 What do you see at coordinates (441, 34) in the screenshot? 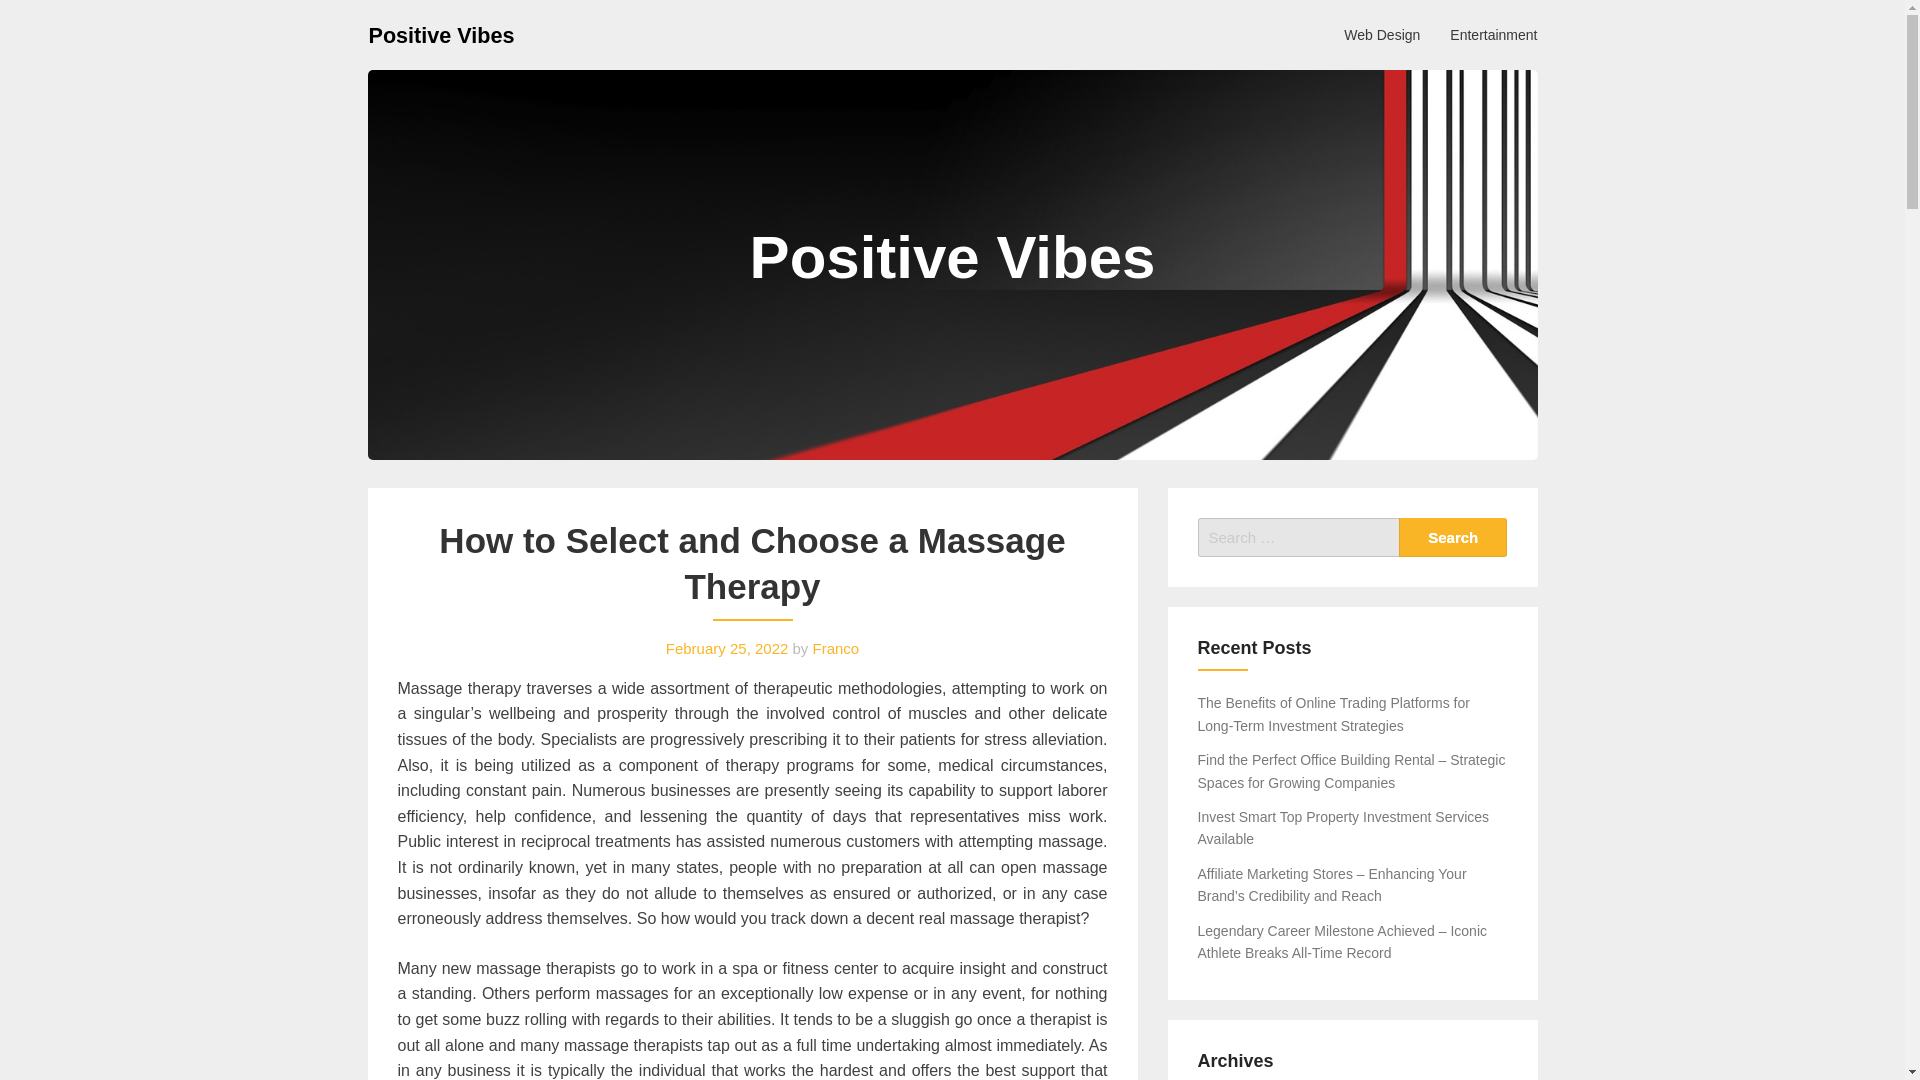
I see `Positive Vibes` at bounding box center [441, 34].